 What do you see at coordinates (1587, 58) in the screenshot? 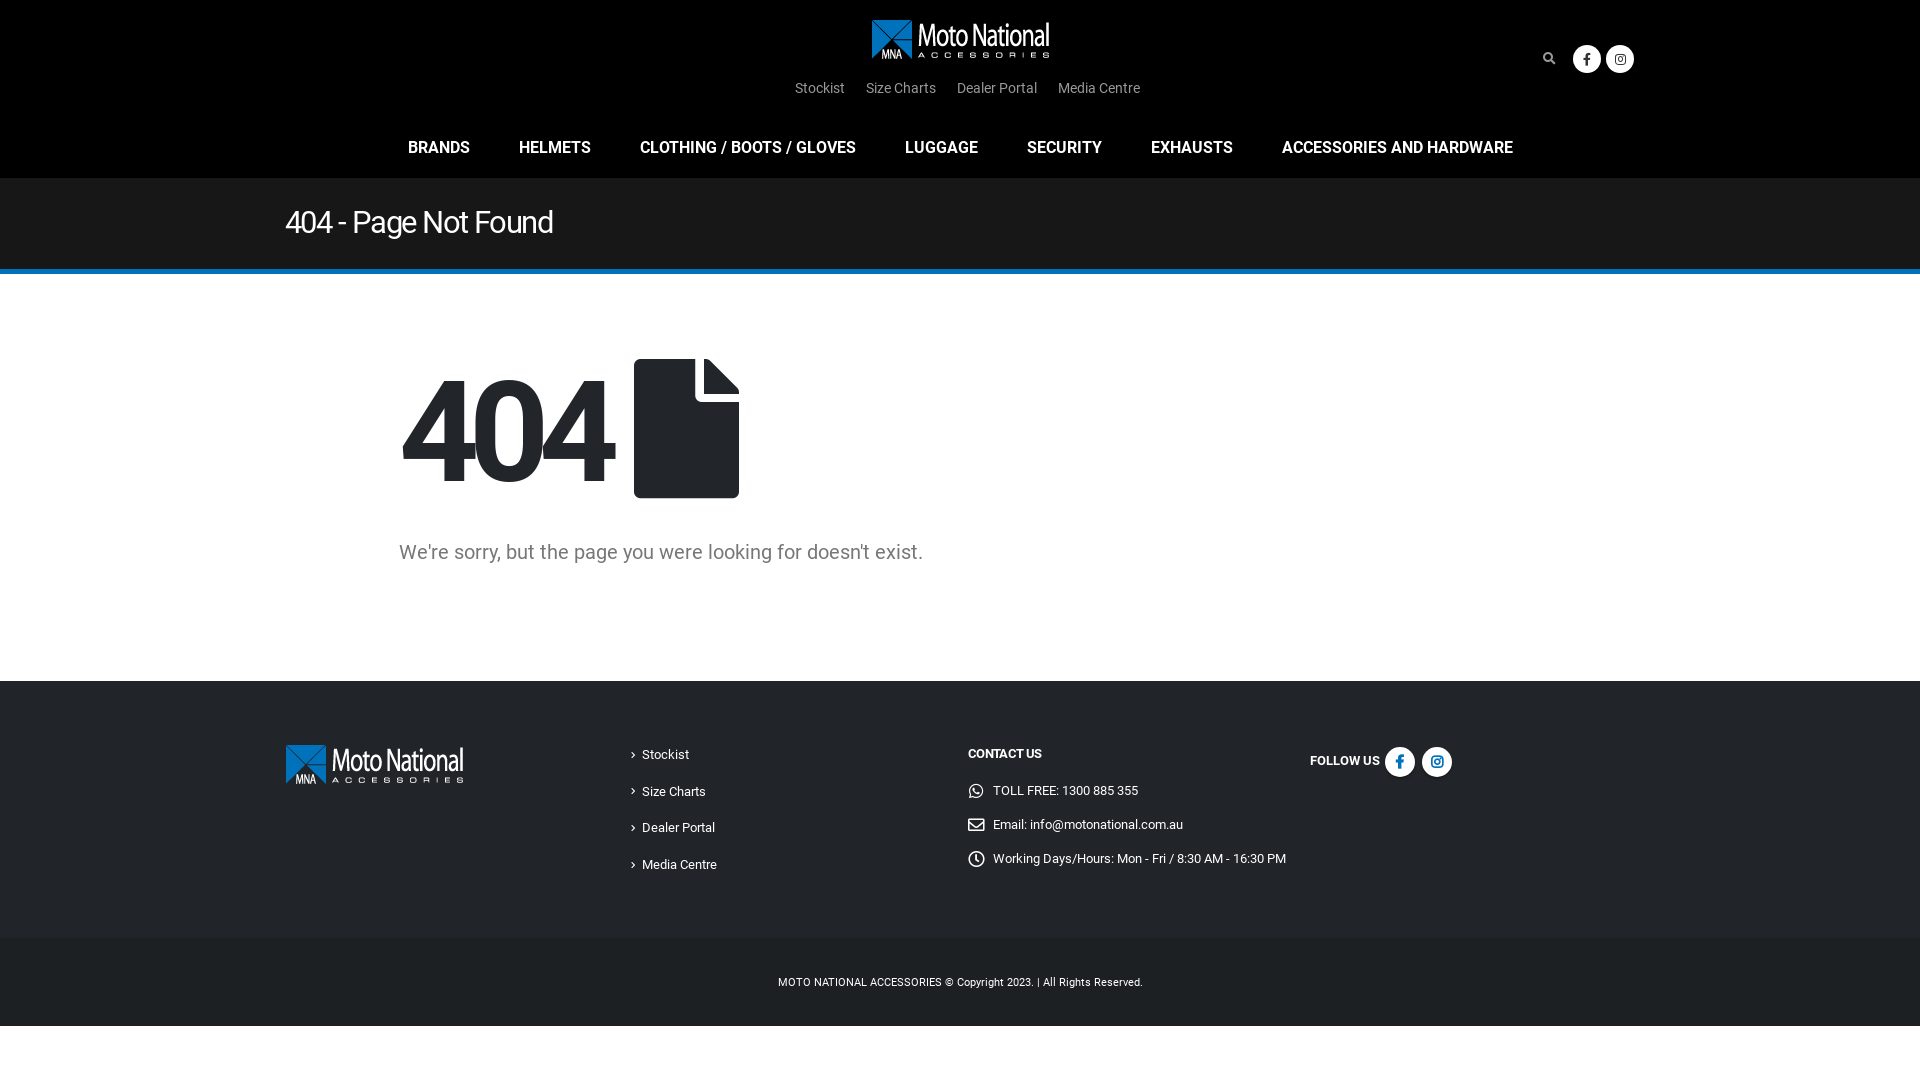
I see `Facebook` at bounding box center [1587, 58].